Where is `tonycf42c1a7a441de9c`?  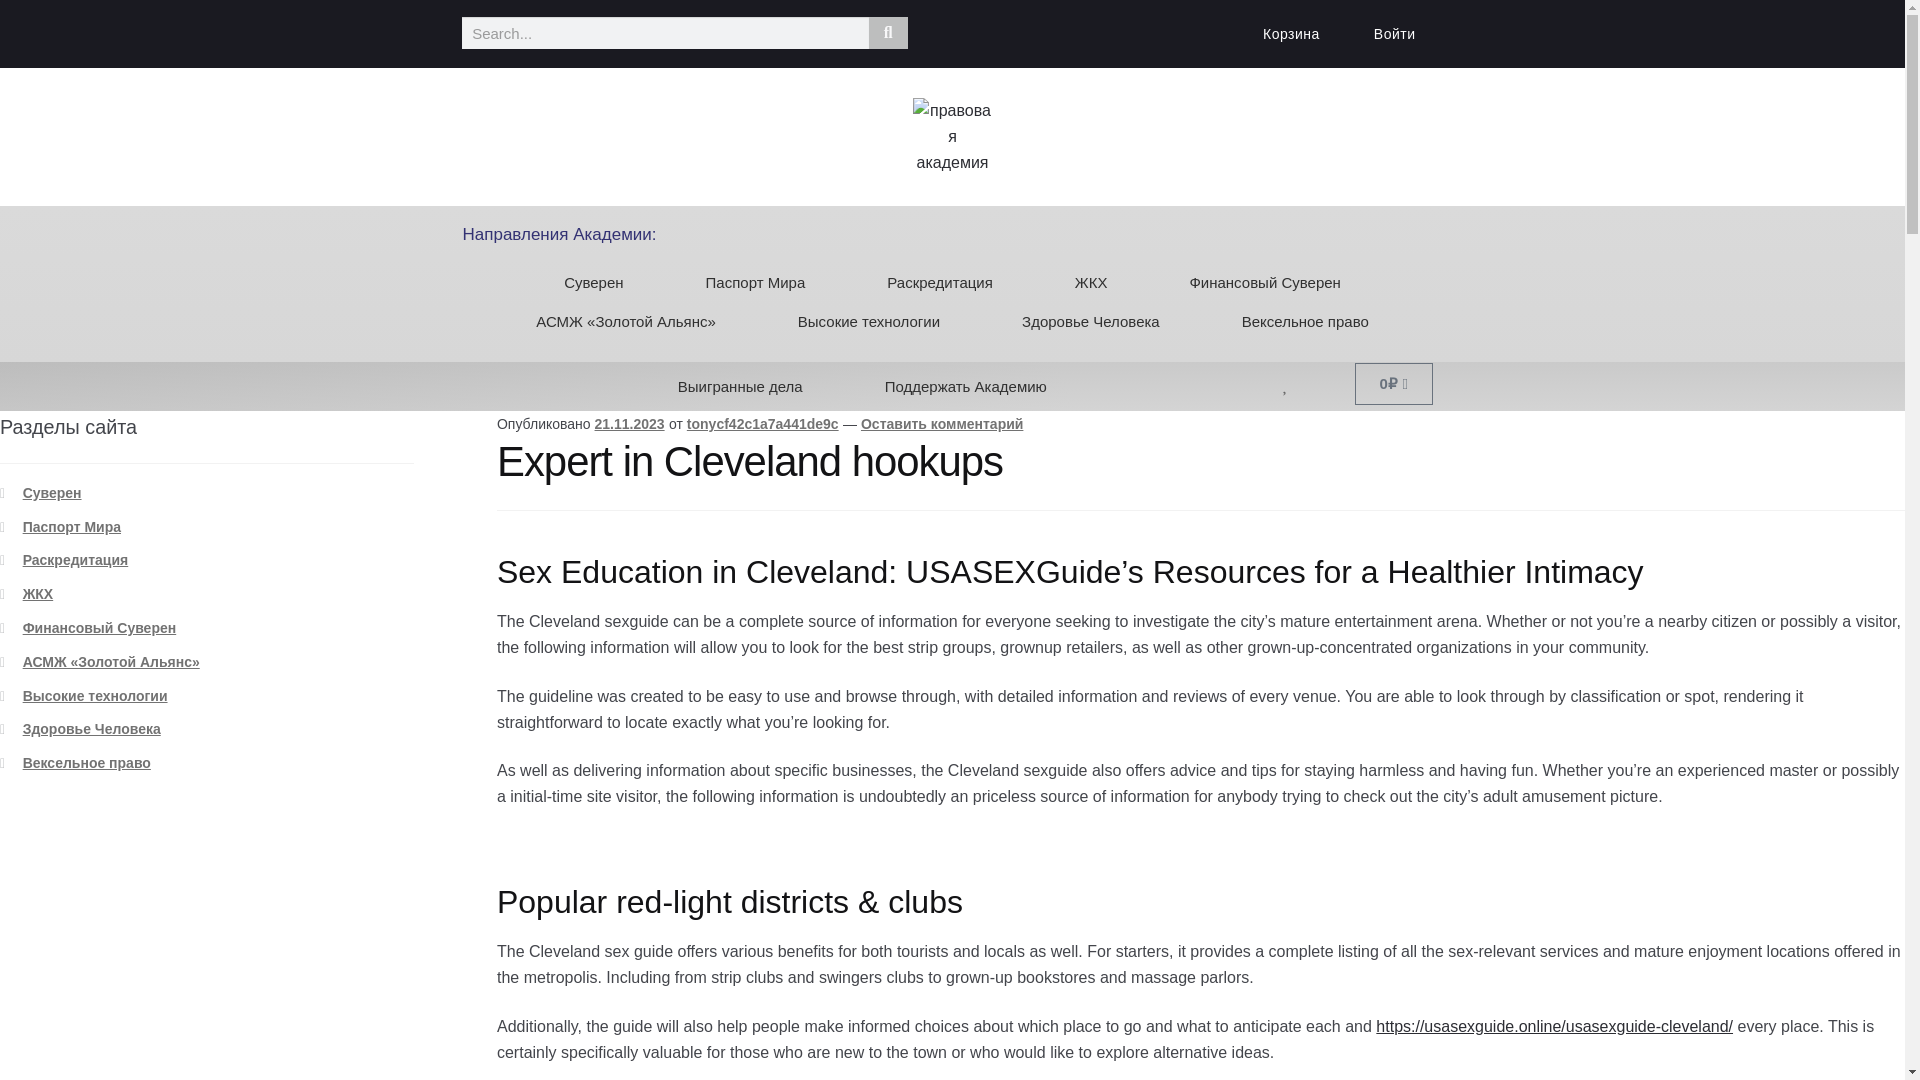
tonycf42c1a7a441de9c is located at coordinates (763, 424).